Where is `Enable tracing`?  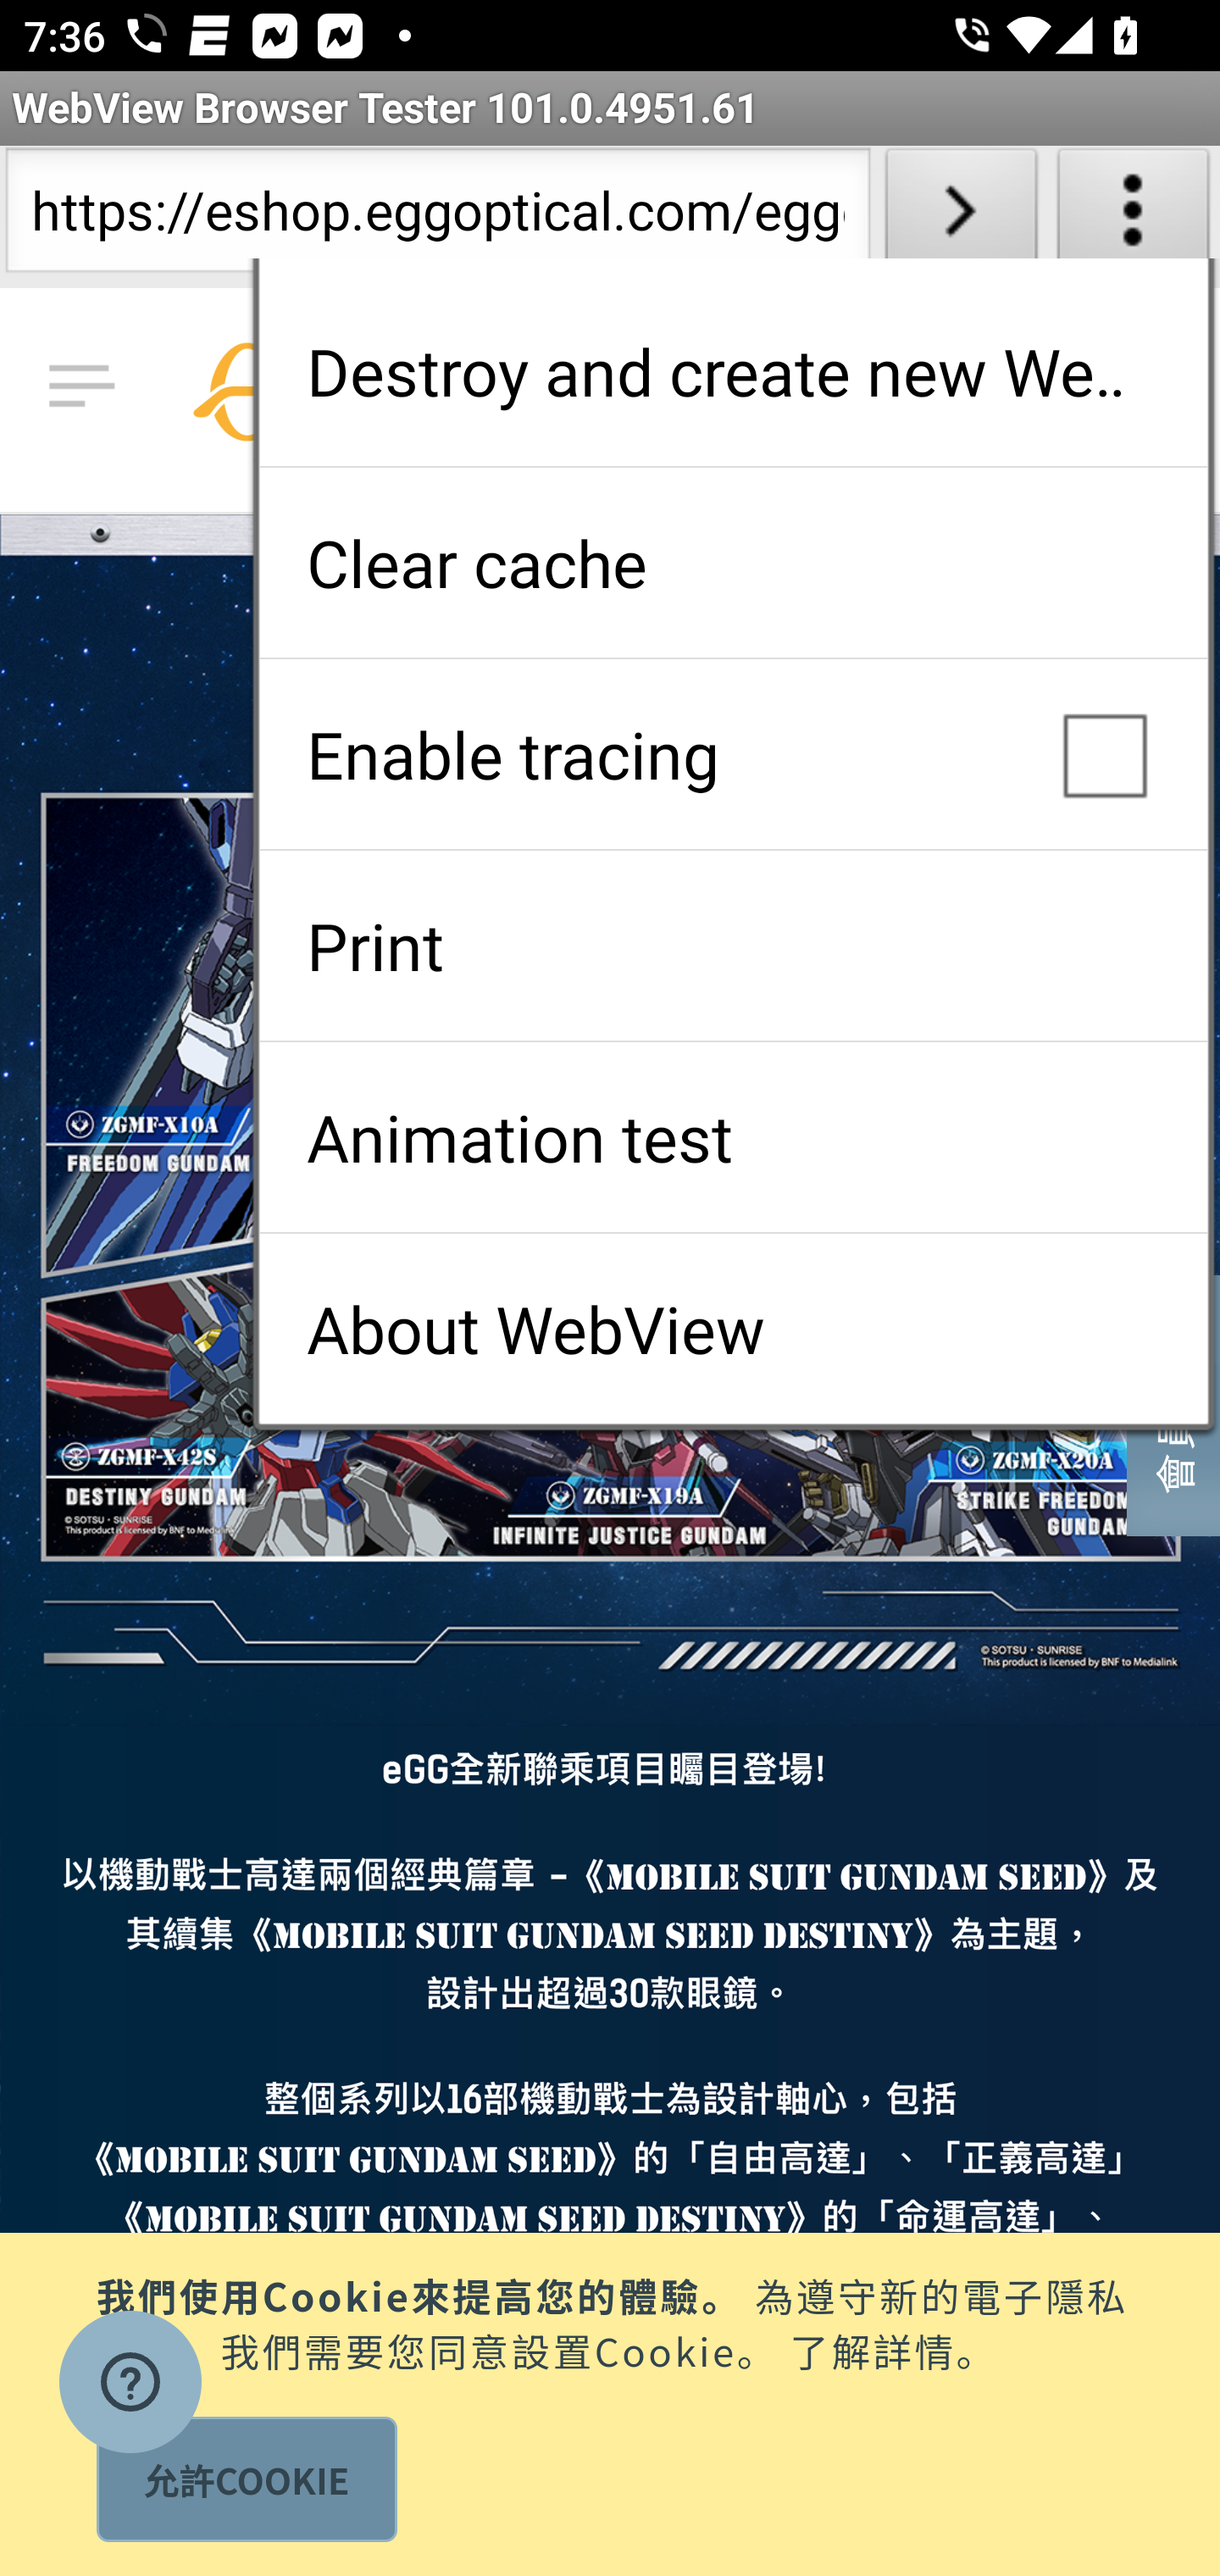 Enable tracing is located at coordinates (733, 754).